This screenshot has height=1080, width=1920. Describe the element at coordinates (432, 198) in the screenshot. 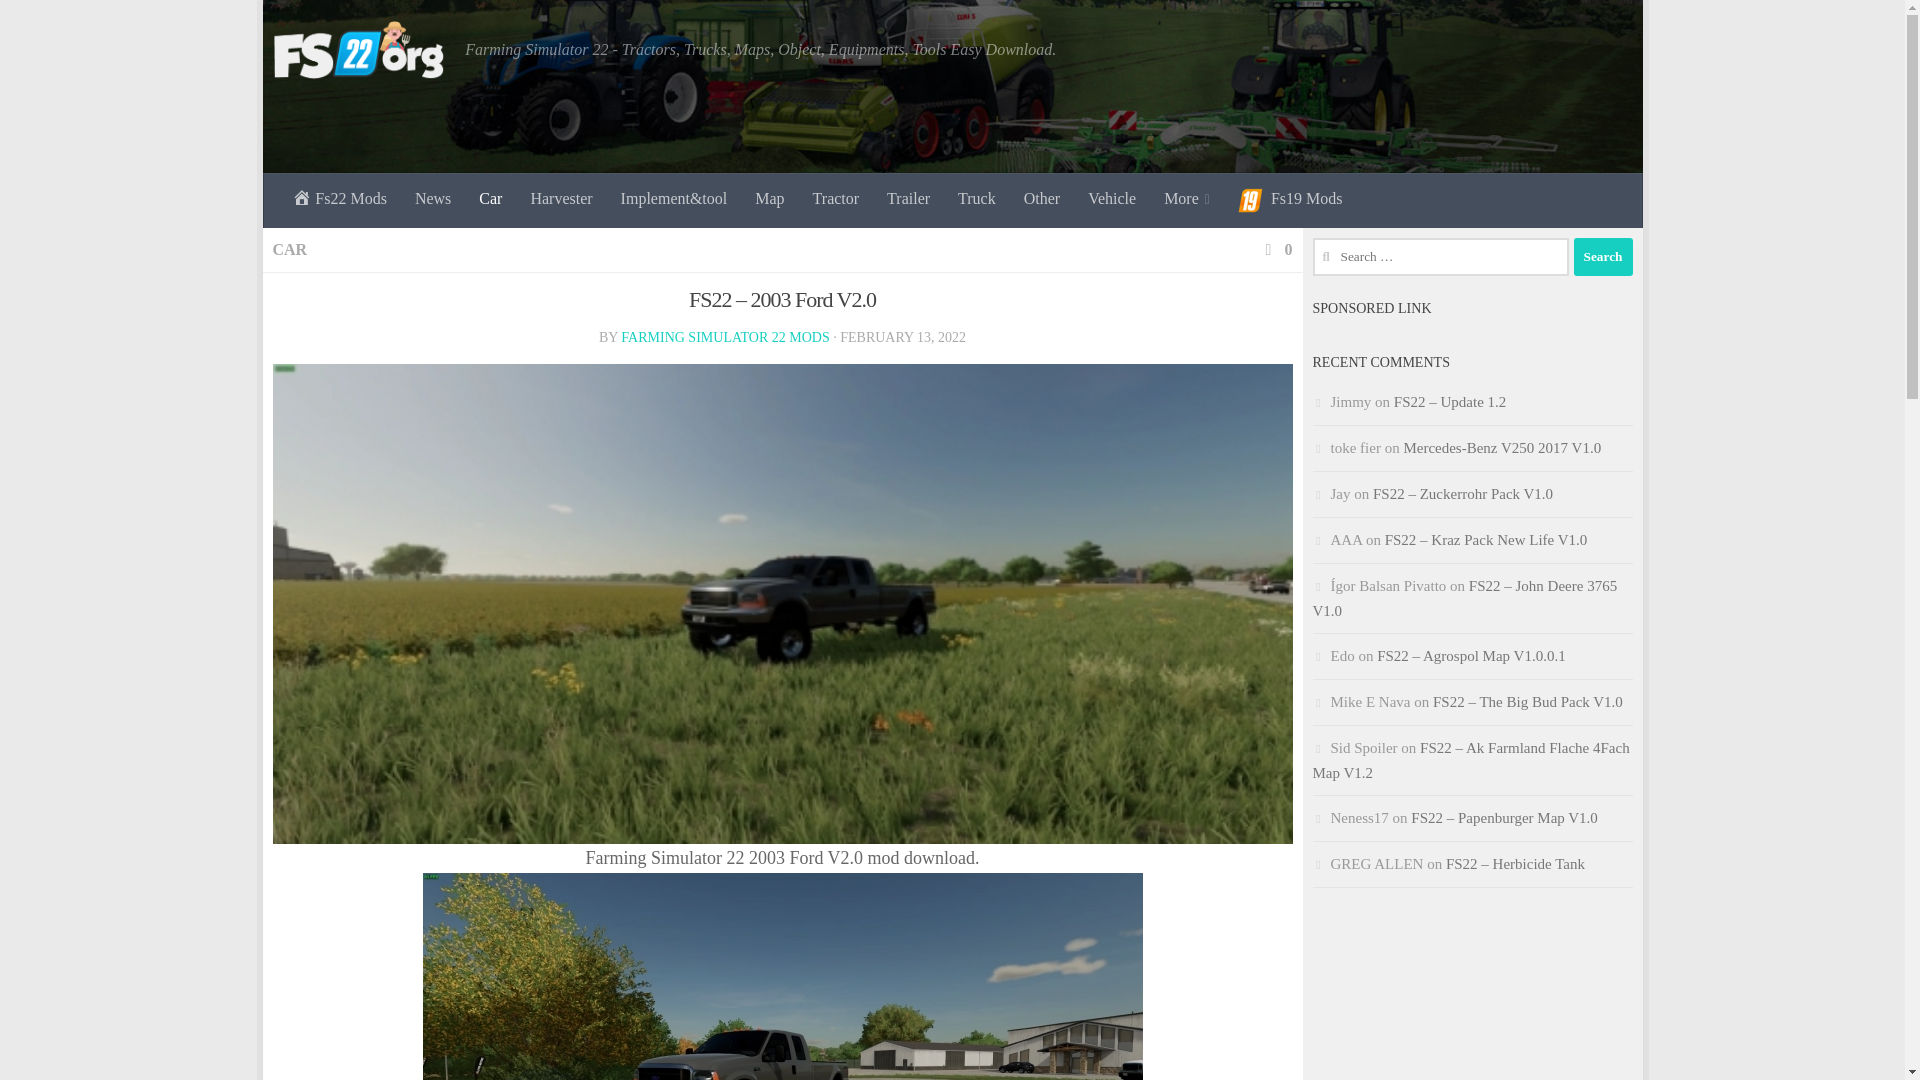

I see `News` at that location.